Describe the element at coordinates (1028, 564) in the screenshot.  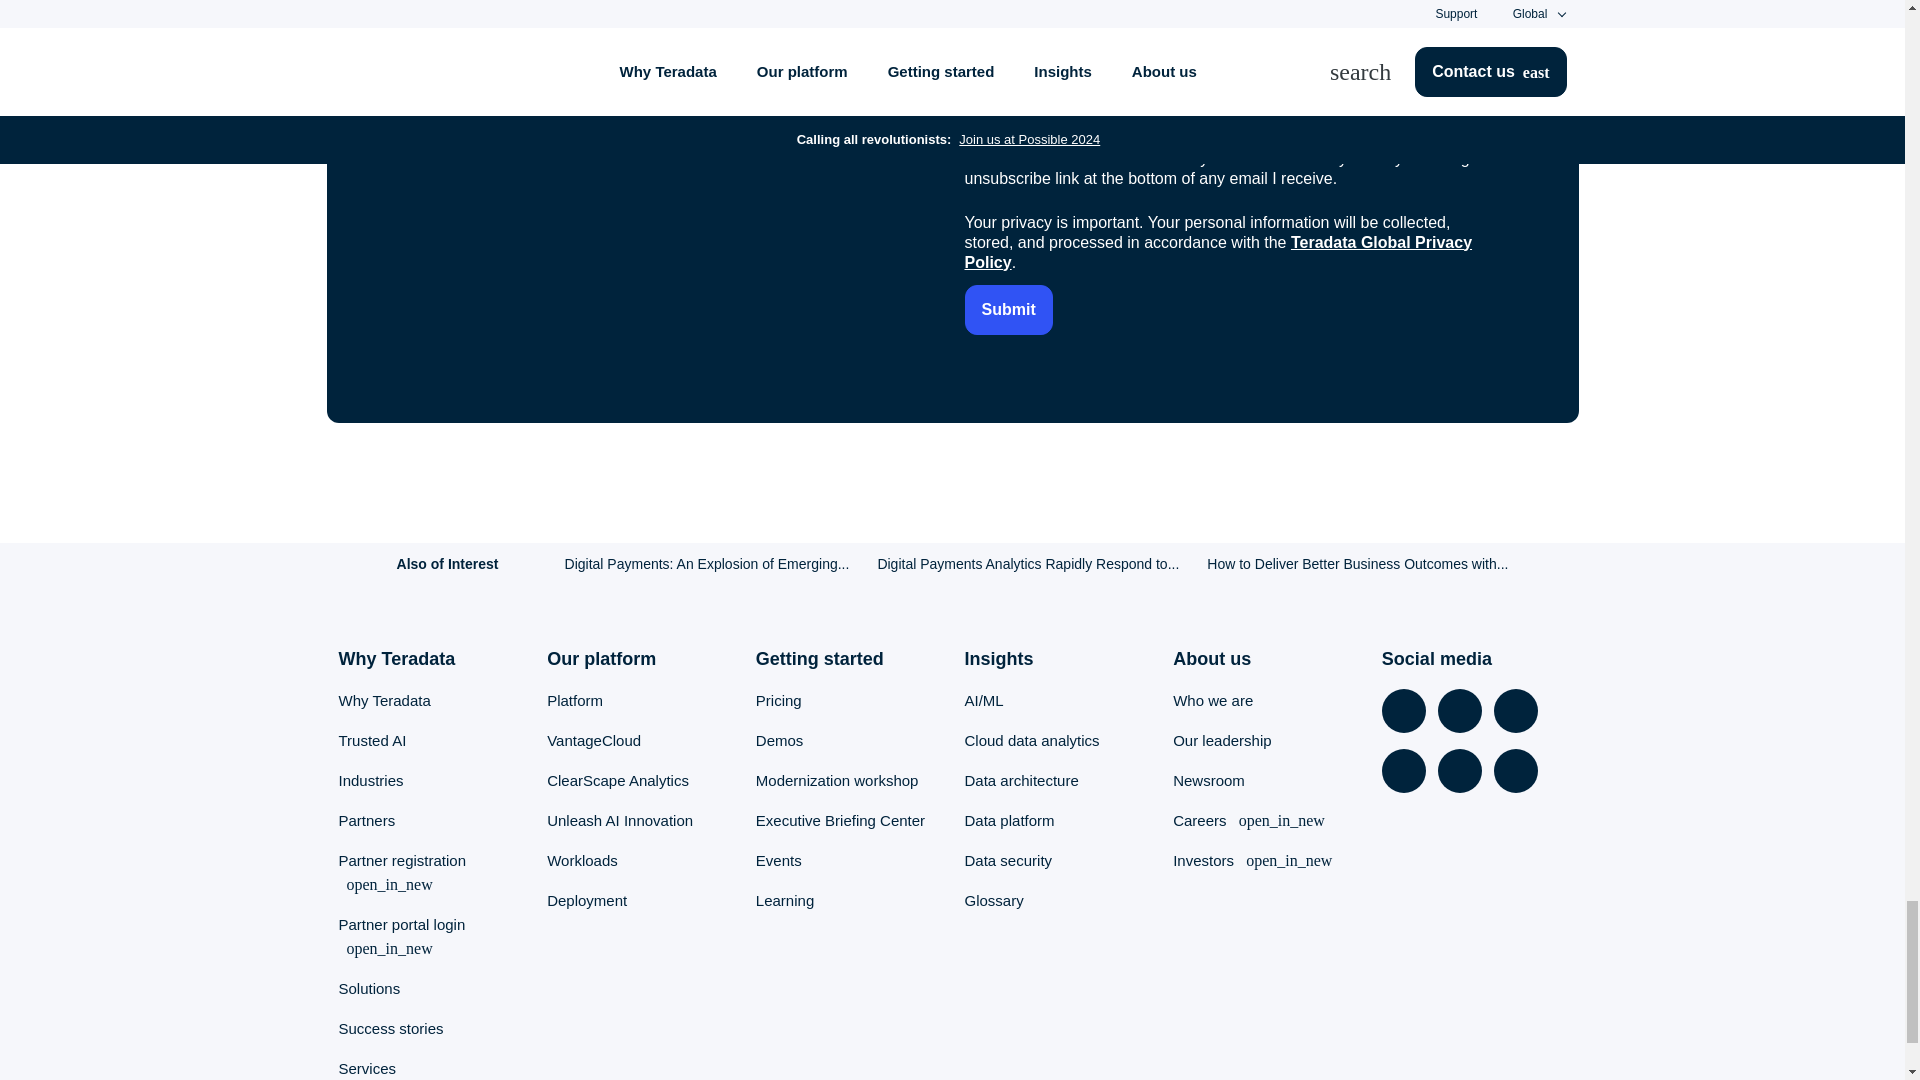
I see `Digital Payments Analytics Rapidly Respond to...` at that location.